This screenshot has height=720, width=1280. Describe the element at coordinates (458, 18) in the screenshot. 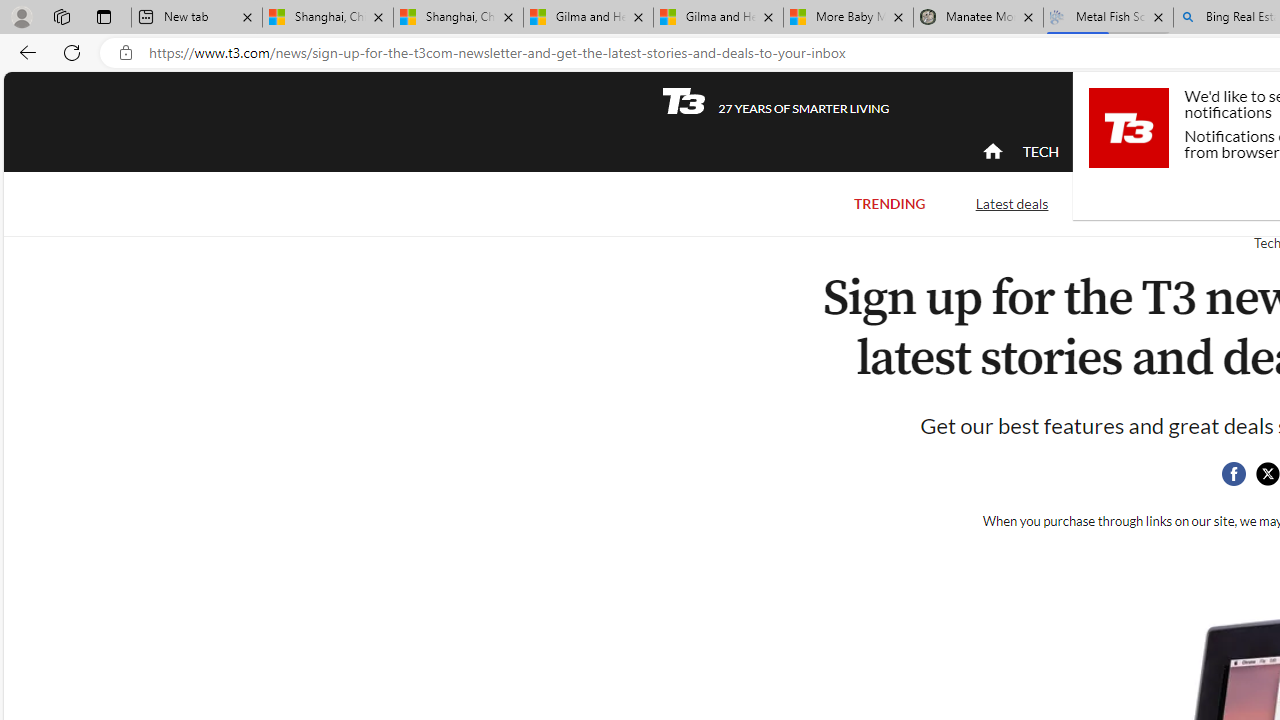

I see `Shanghai, China weather forecast | Microsoft Weather` at that location.